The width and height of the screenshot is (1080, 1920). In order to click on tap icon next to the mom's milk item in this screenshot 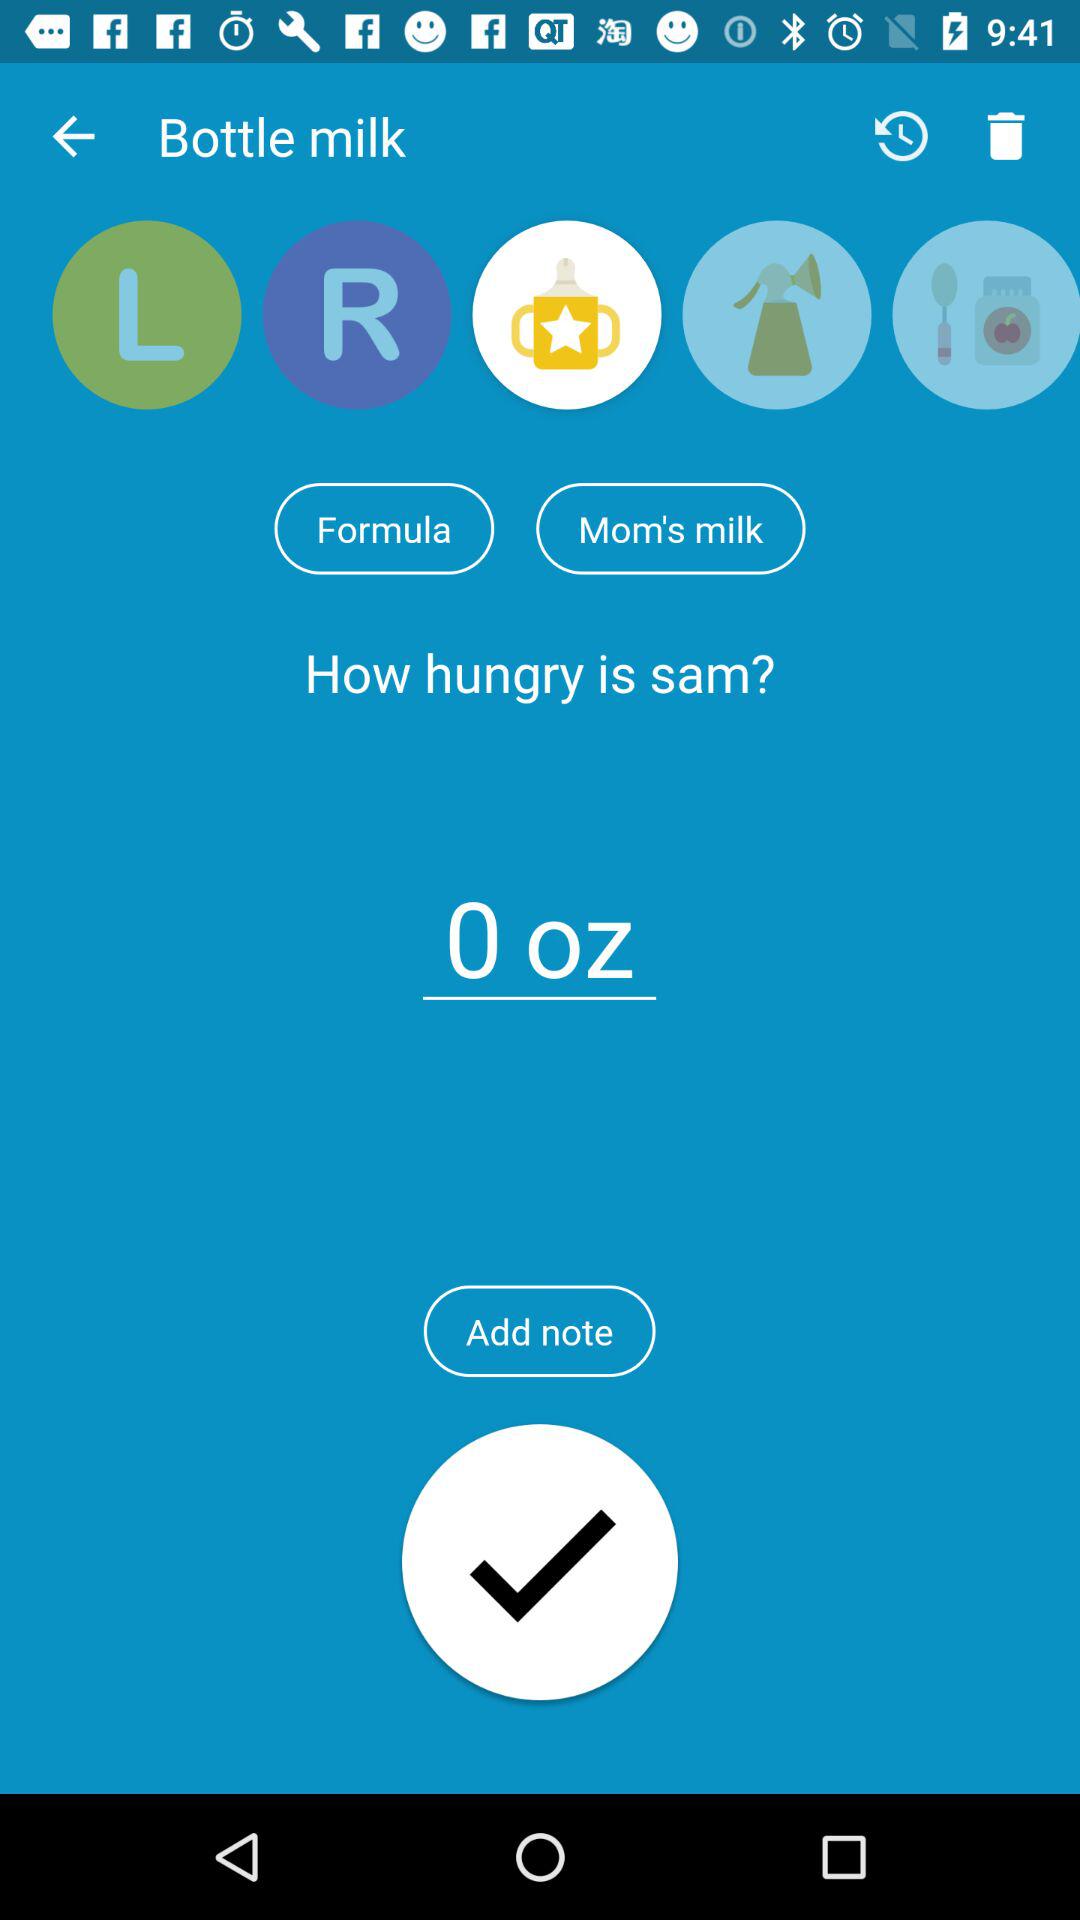, I will do `click(384, 528)`.